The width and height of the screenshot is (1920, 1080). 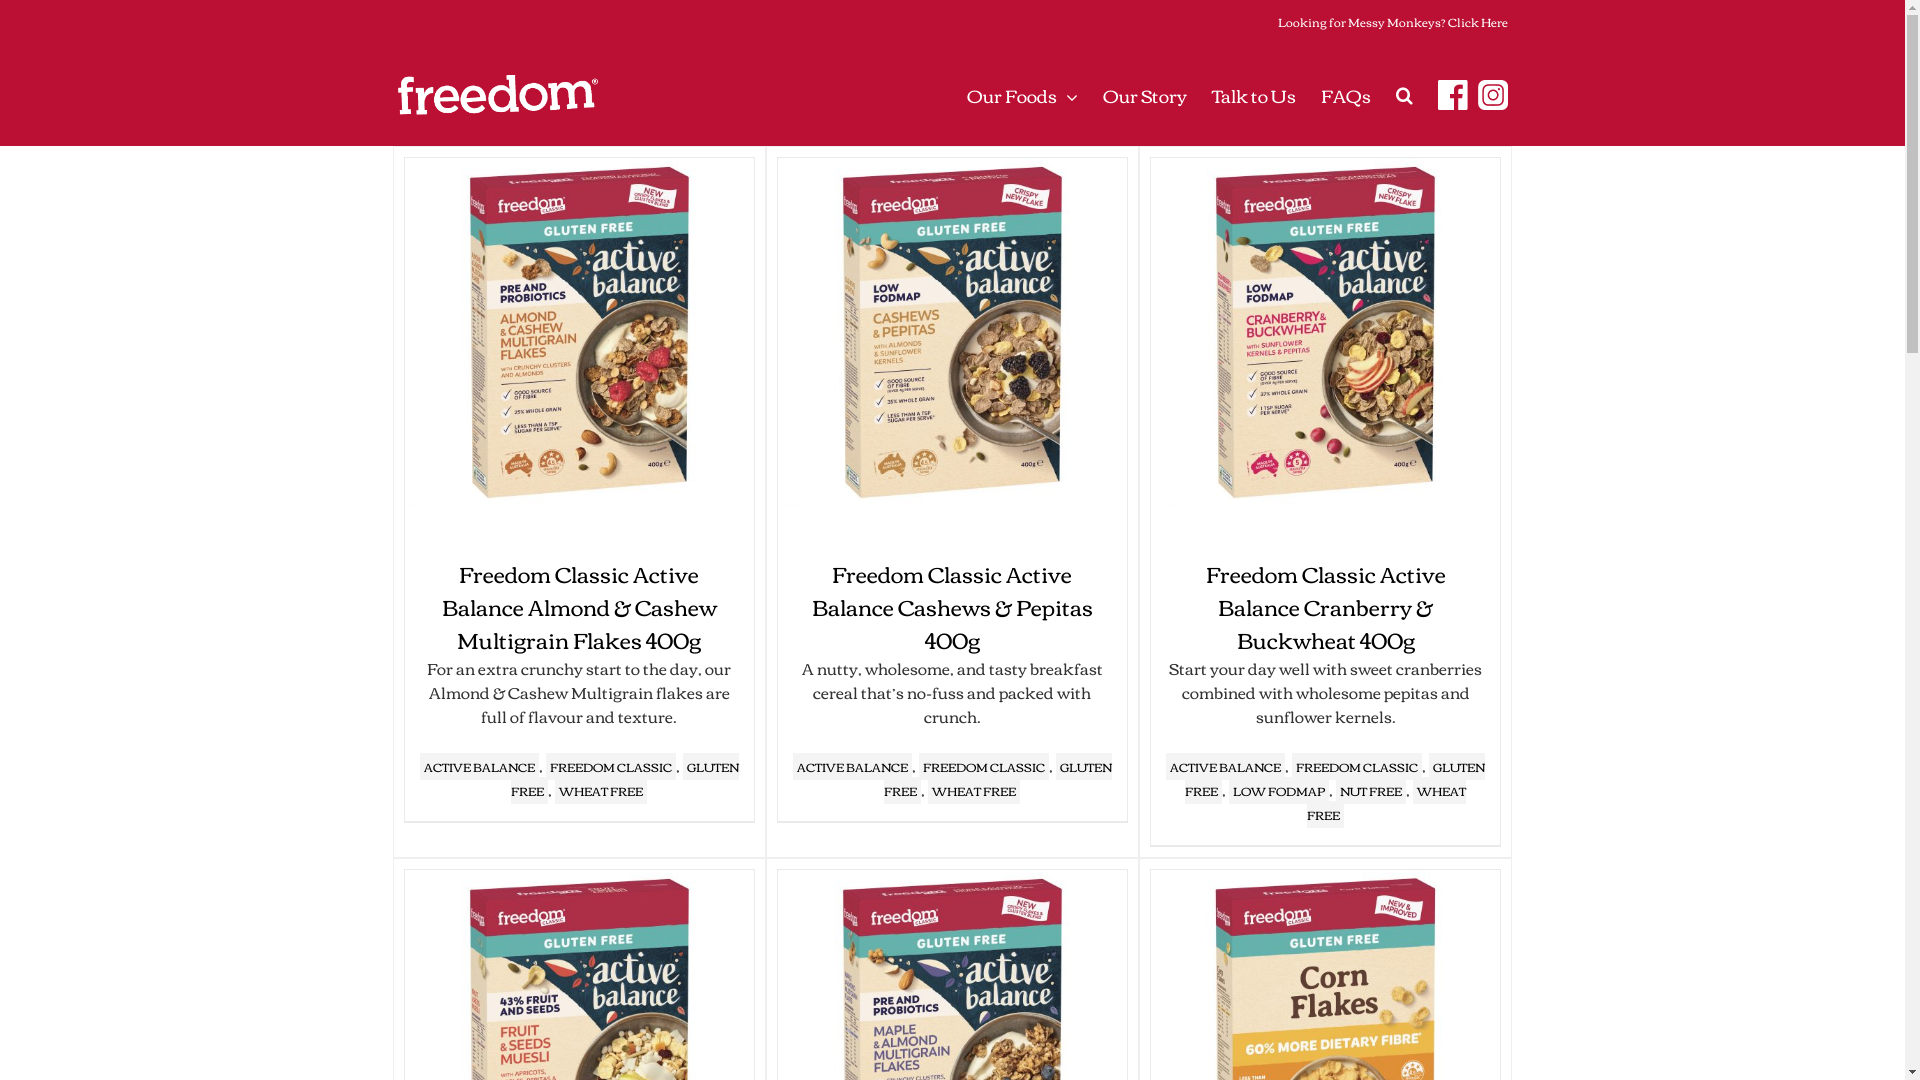 I want to click on WHEAT FREE, so click(x=601, y=790).